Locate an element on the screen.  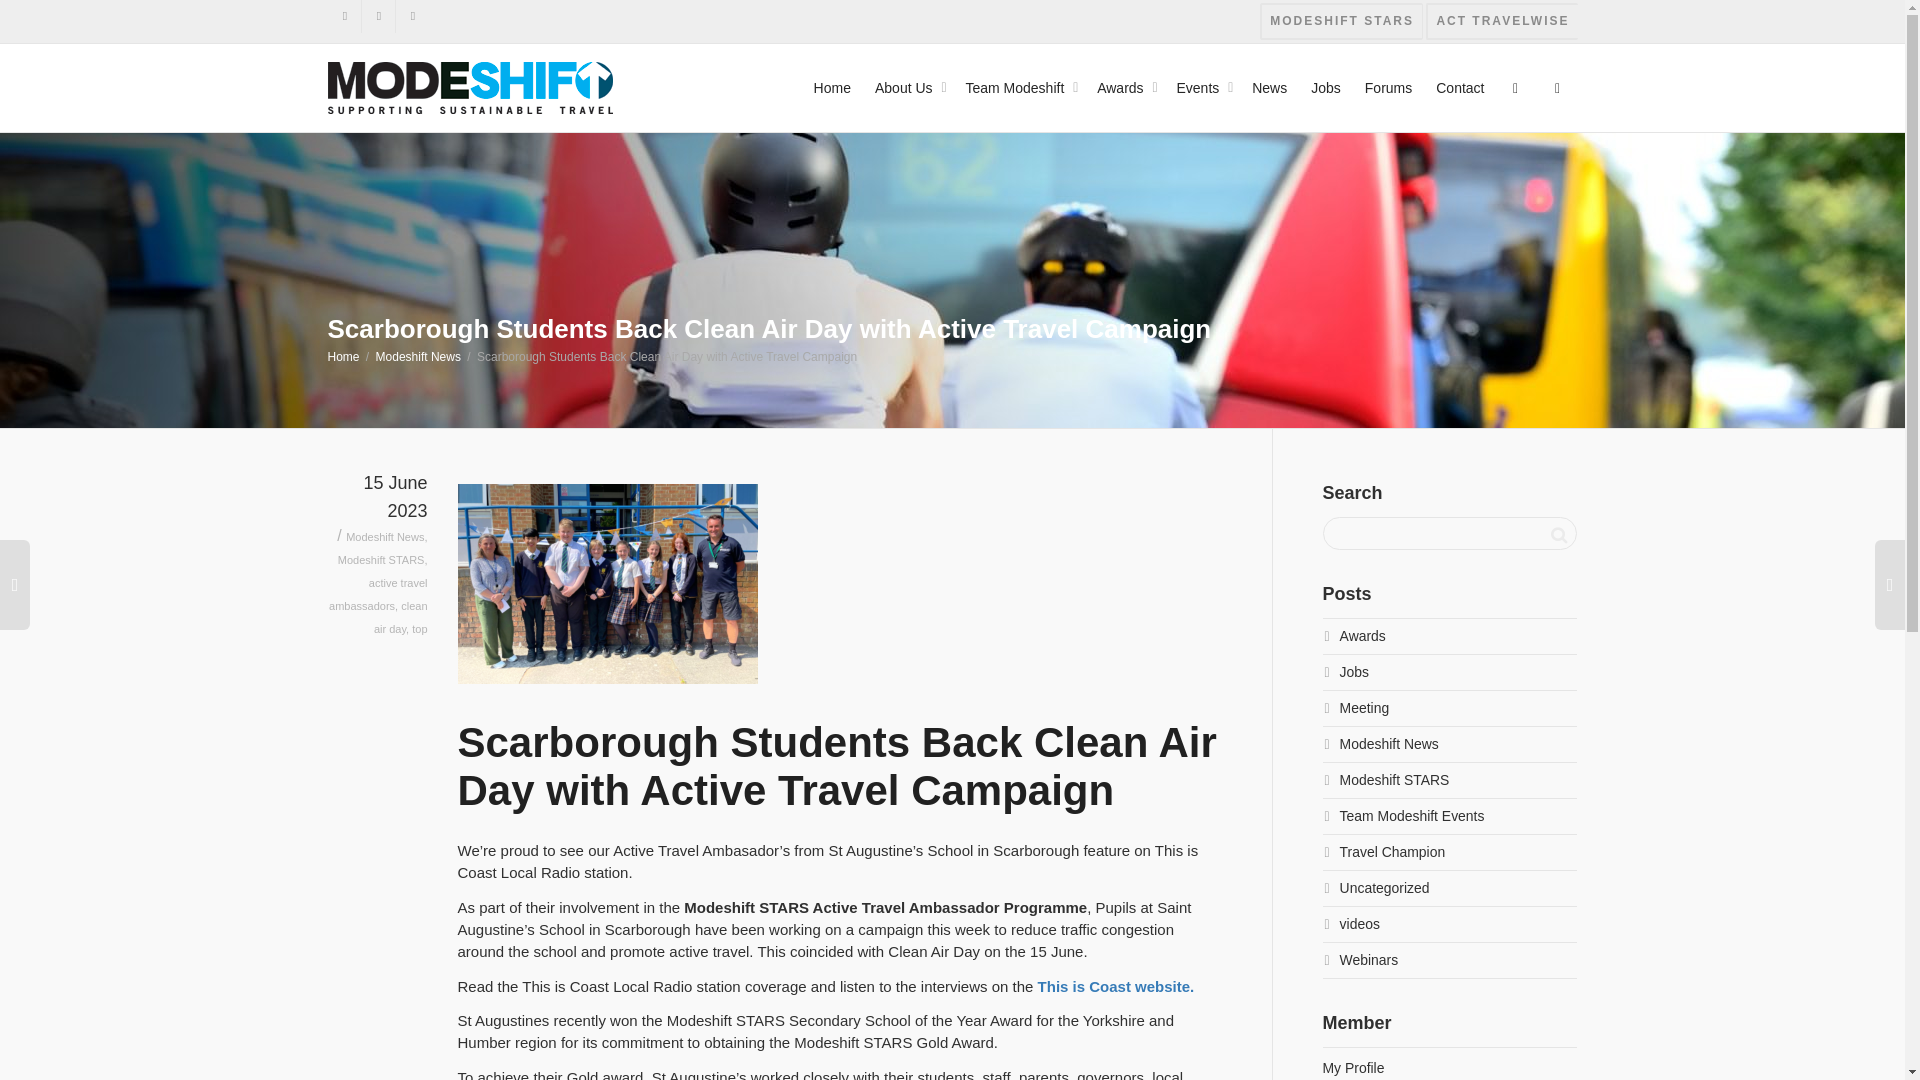
Act TravelWise is located at coordinates (1501, 21).